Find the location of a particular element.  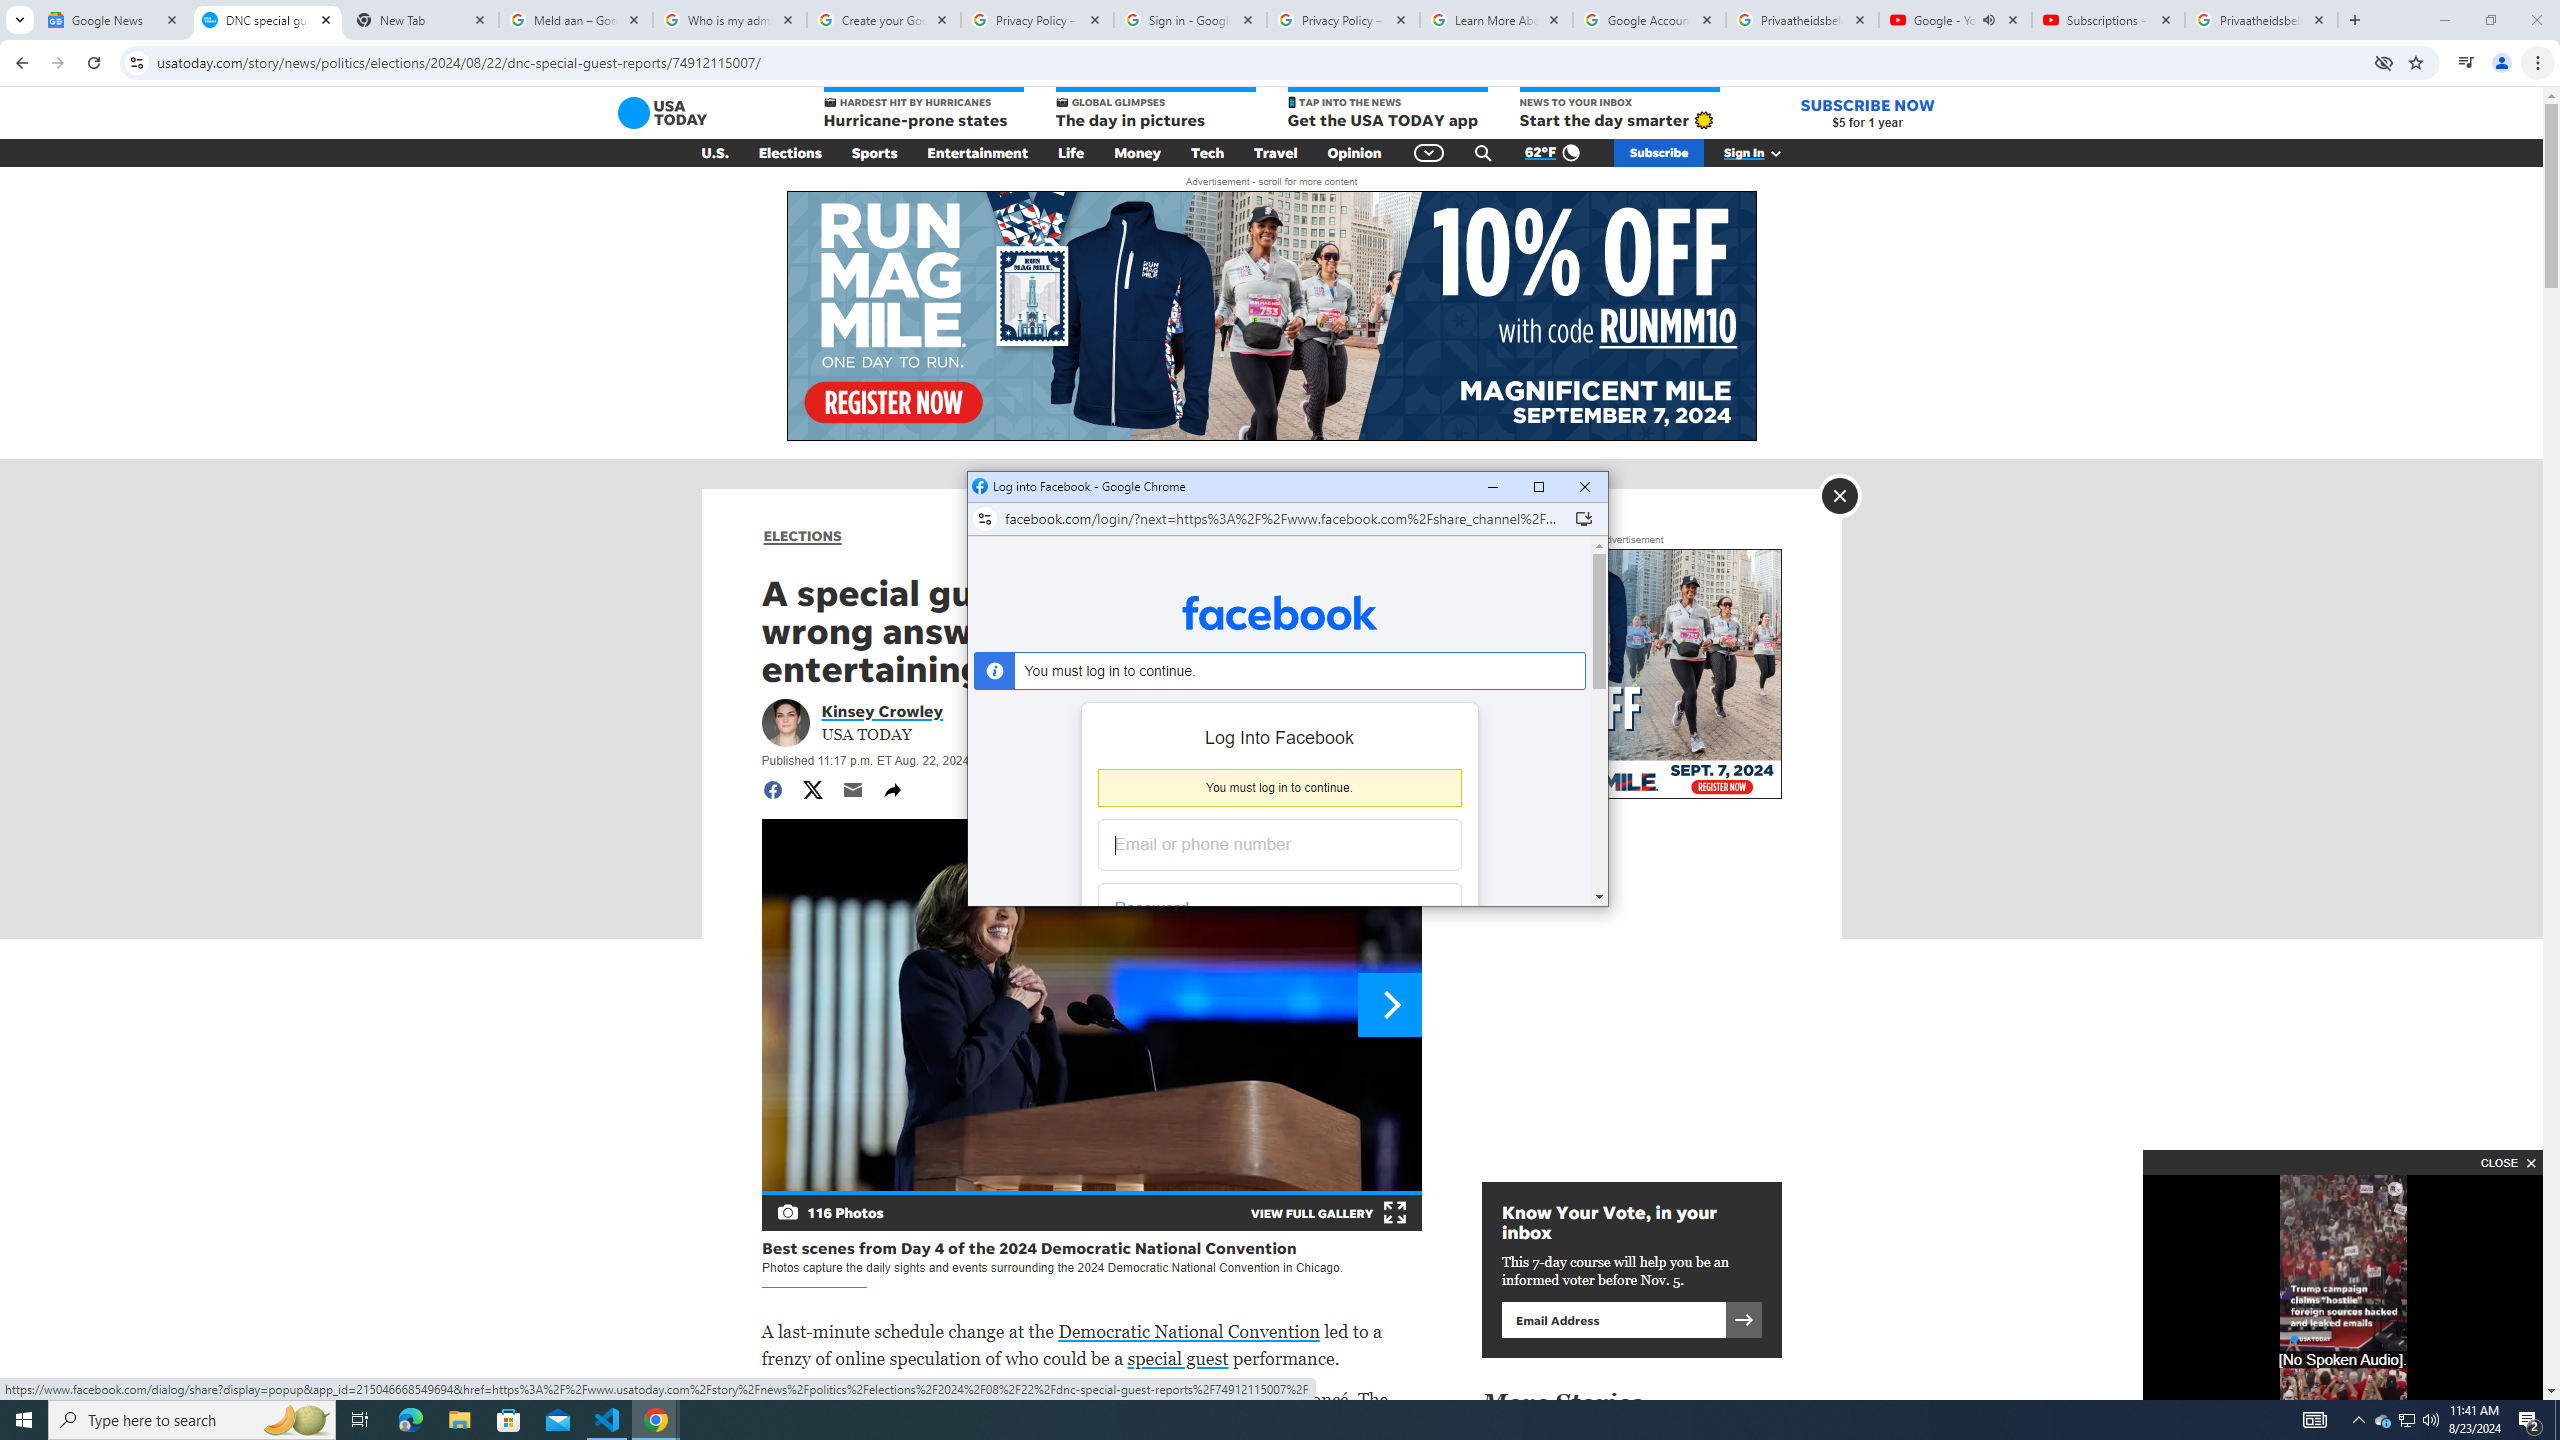

Show desktop is located at coordinates (2557, 1420).